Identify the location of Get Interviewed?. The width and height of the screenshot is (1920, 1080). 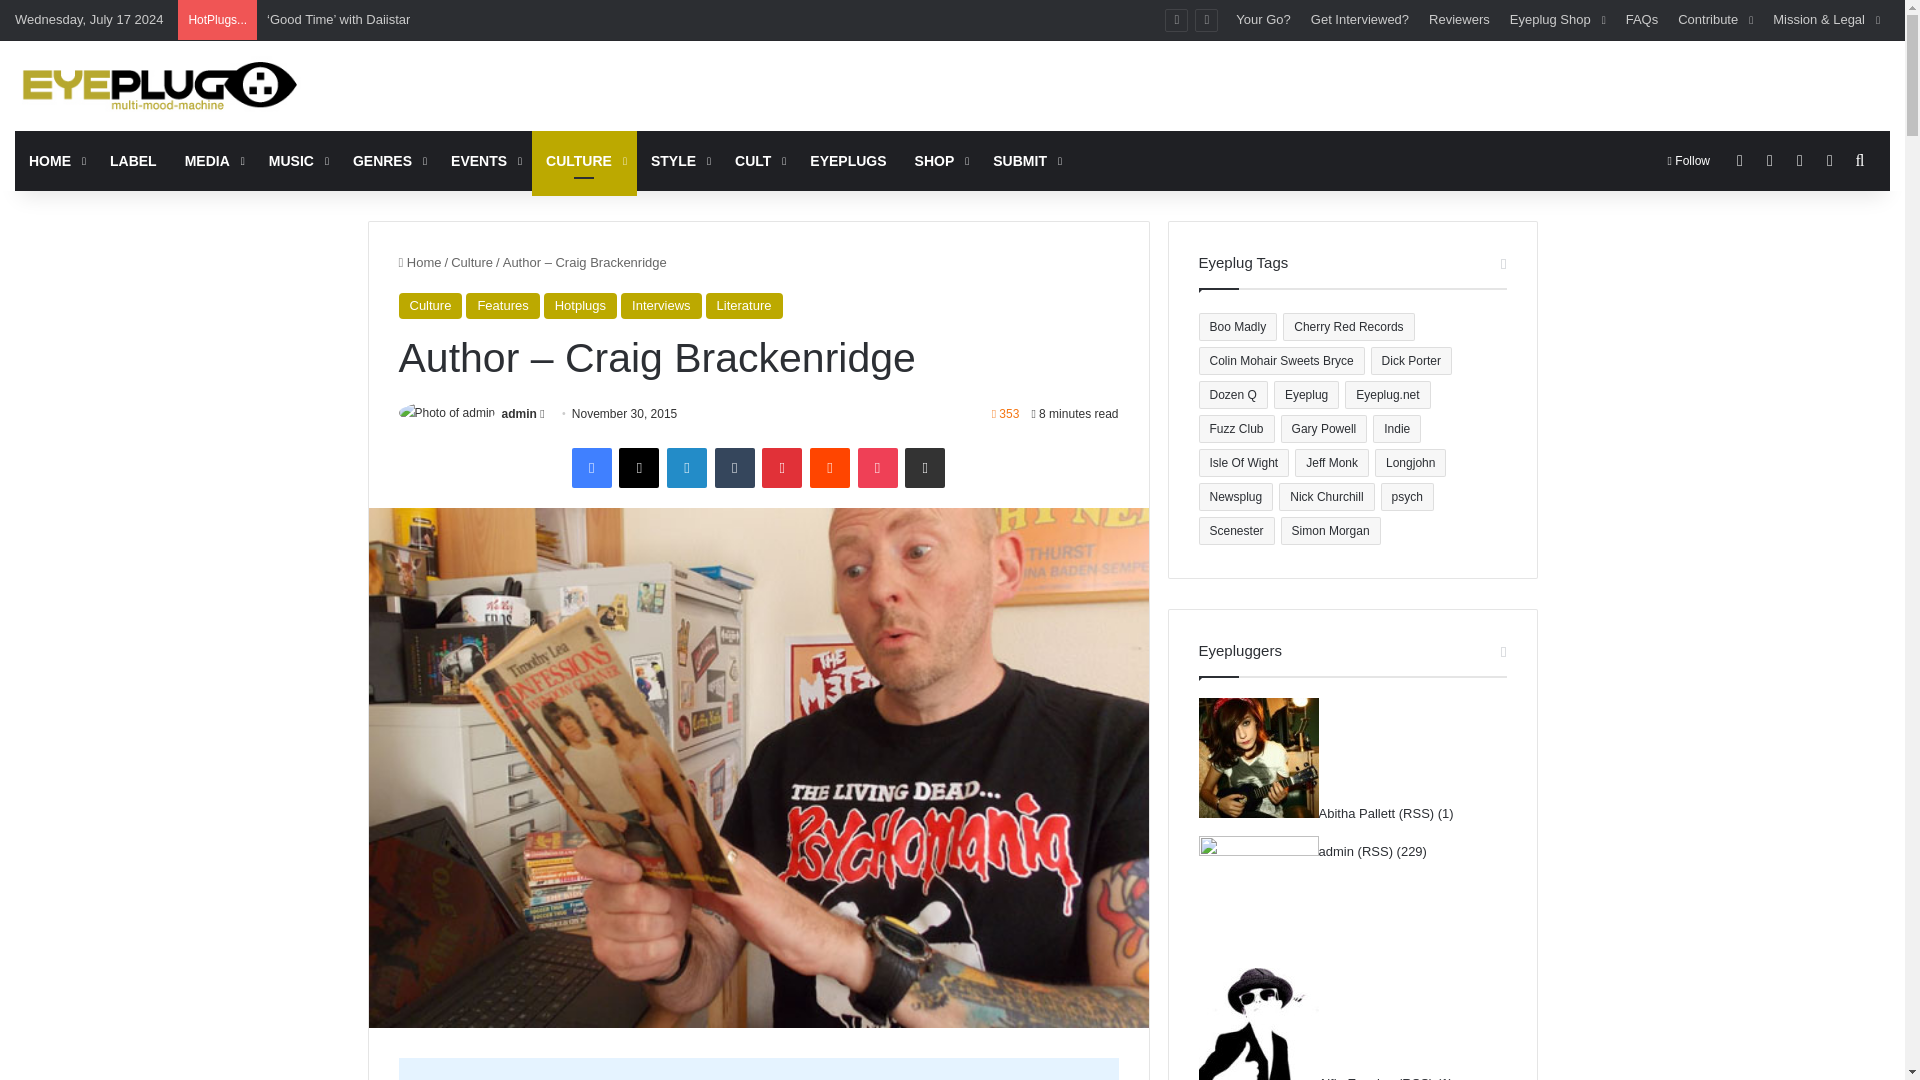
(1360, 20).